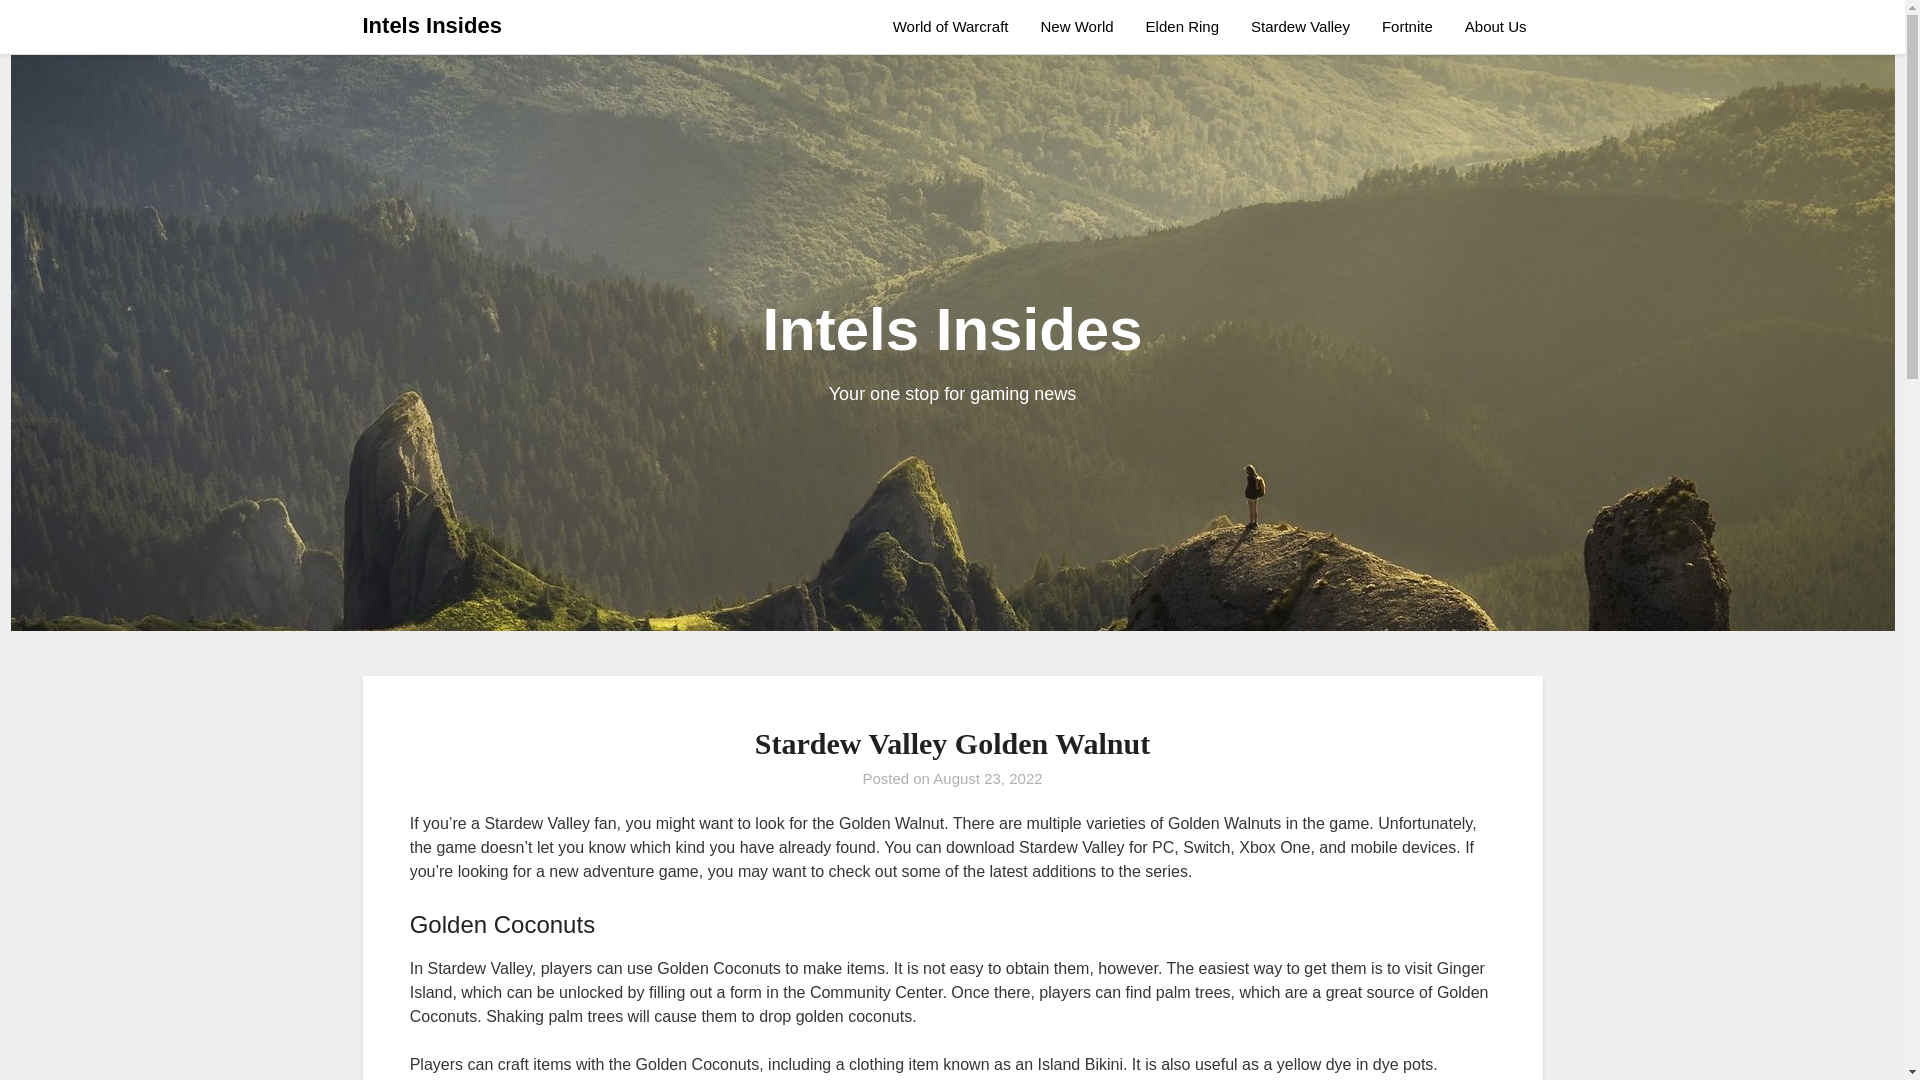 The image size is (1920, 1080). What do you see at coordinates (432, 26) in the screenshot?
I see `Intels Insides` at bounding box center [432, 26].